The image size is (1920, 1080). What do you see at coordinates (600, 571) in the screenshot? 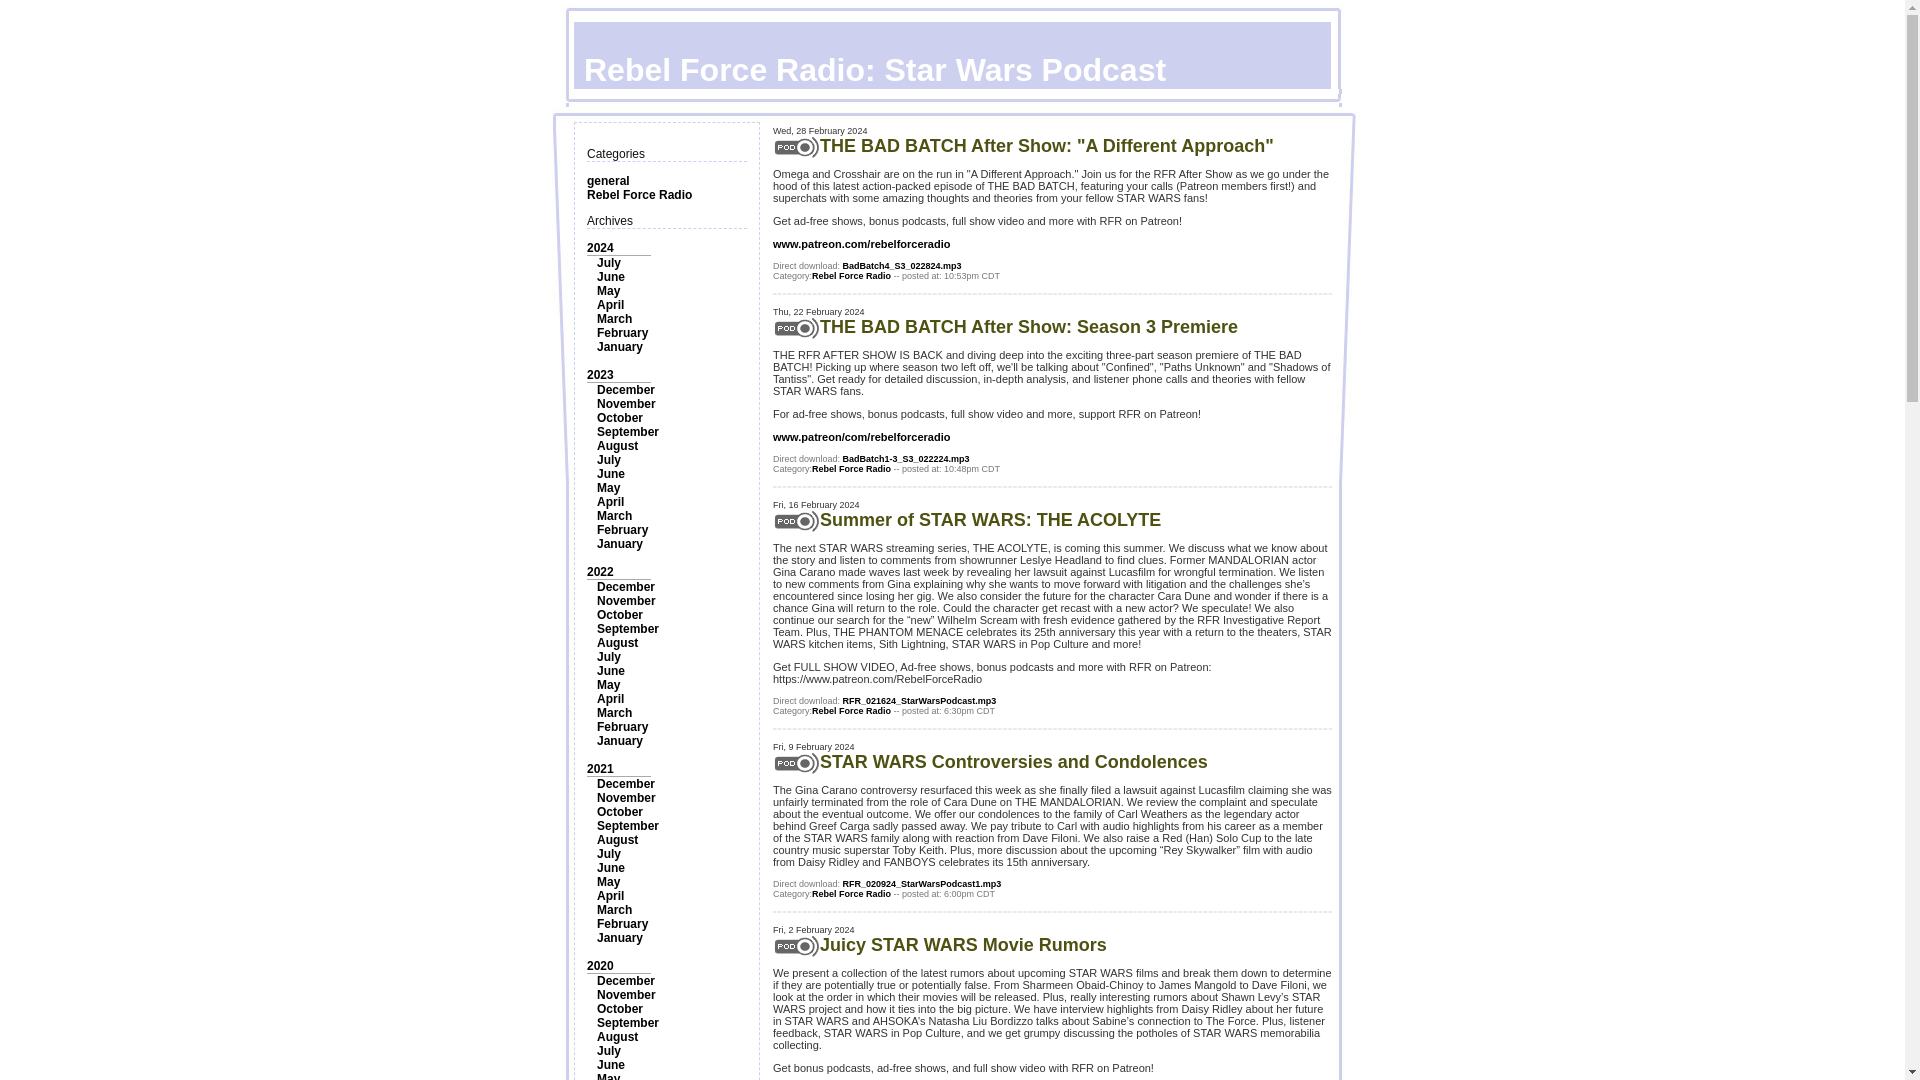
I see `2022` at bounding box center [600, 571].